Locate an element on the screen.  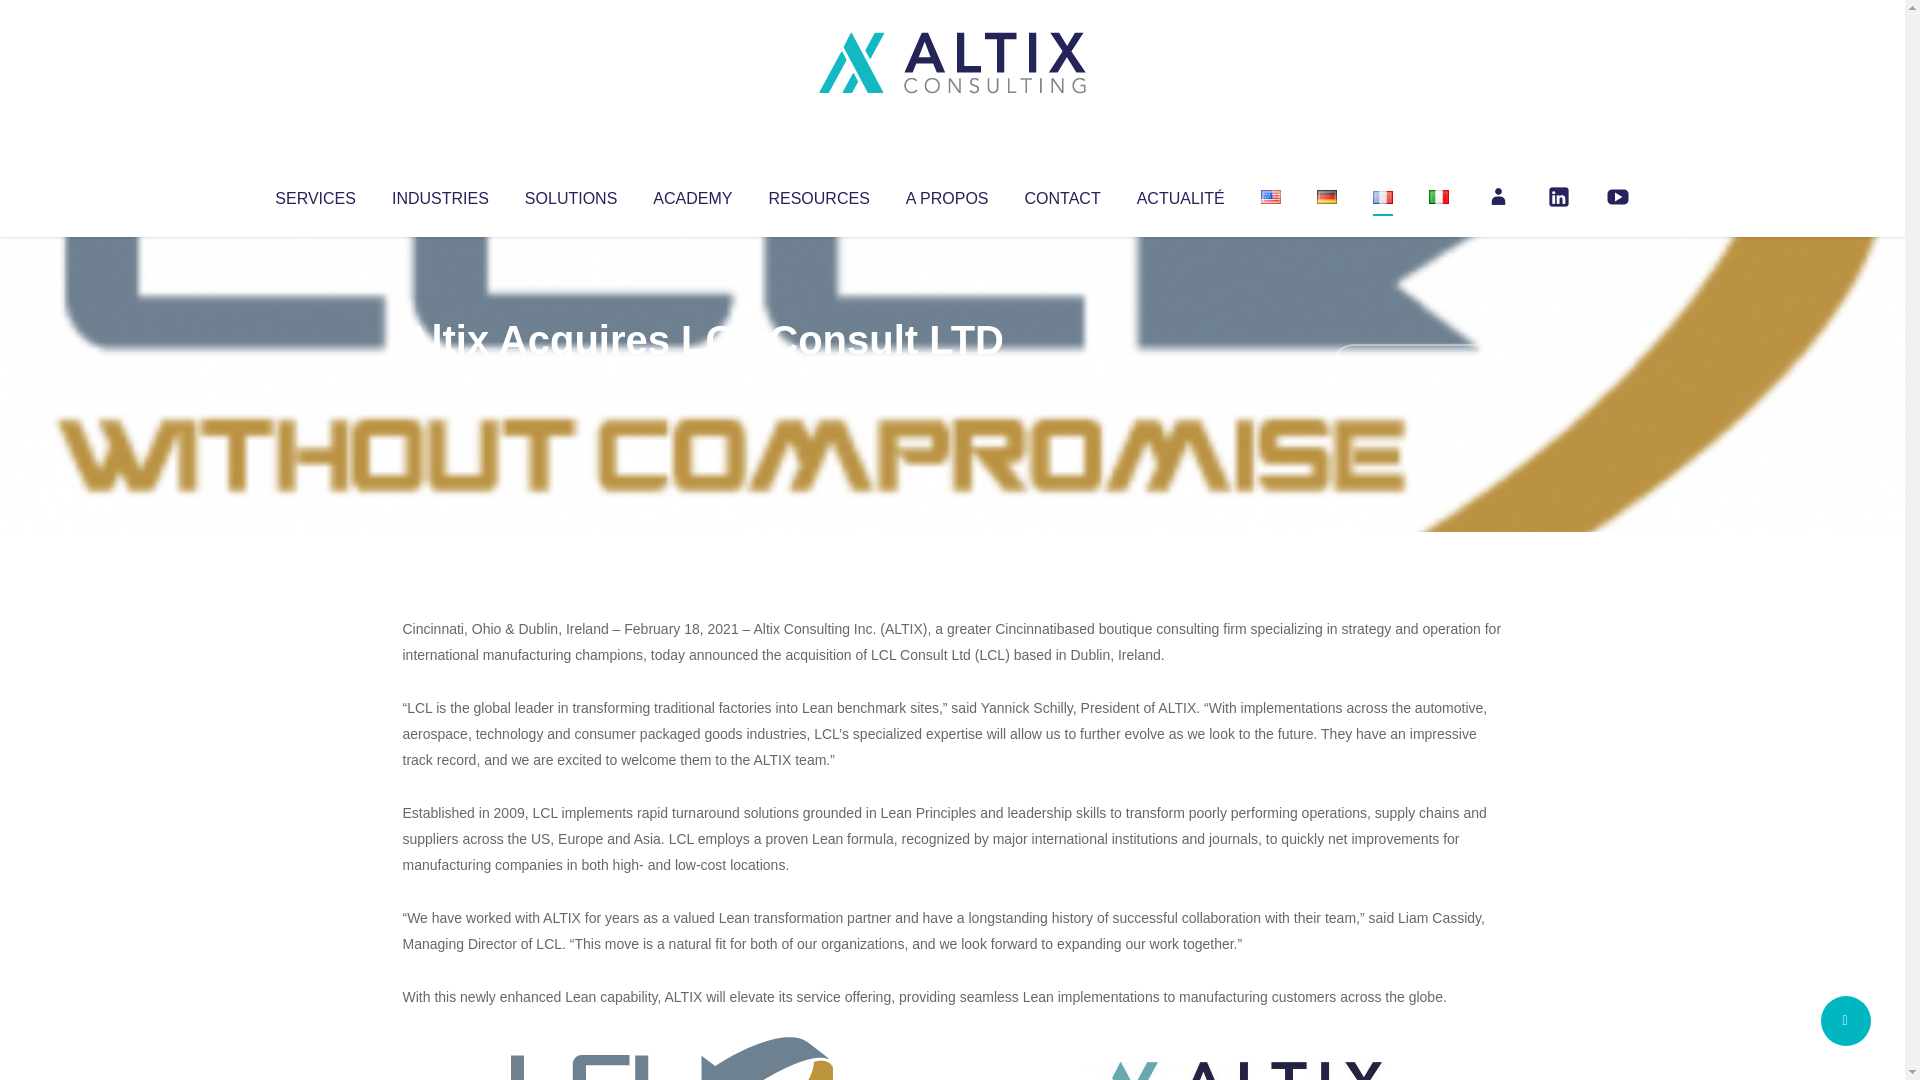
SERVICES is located at coordinates (314, 194).